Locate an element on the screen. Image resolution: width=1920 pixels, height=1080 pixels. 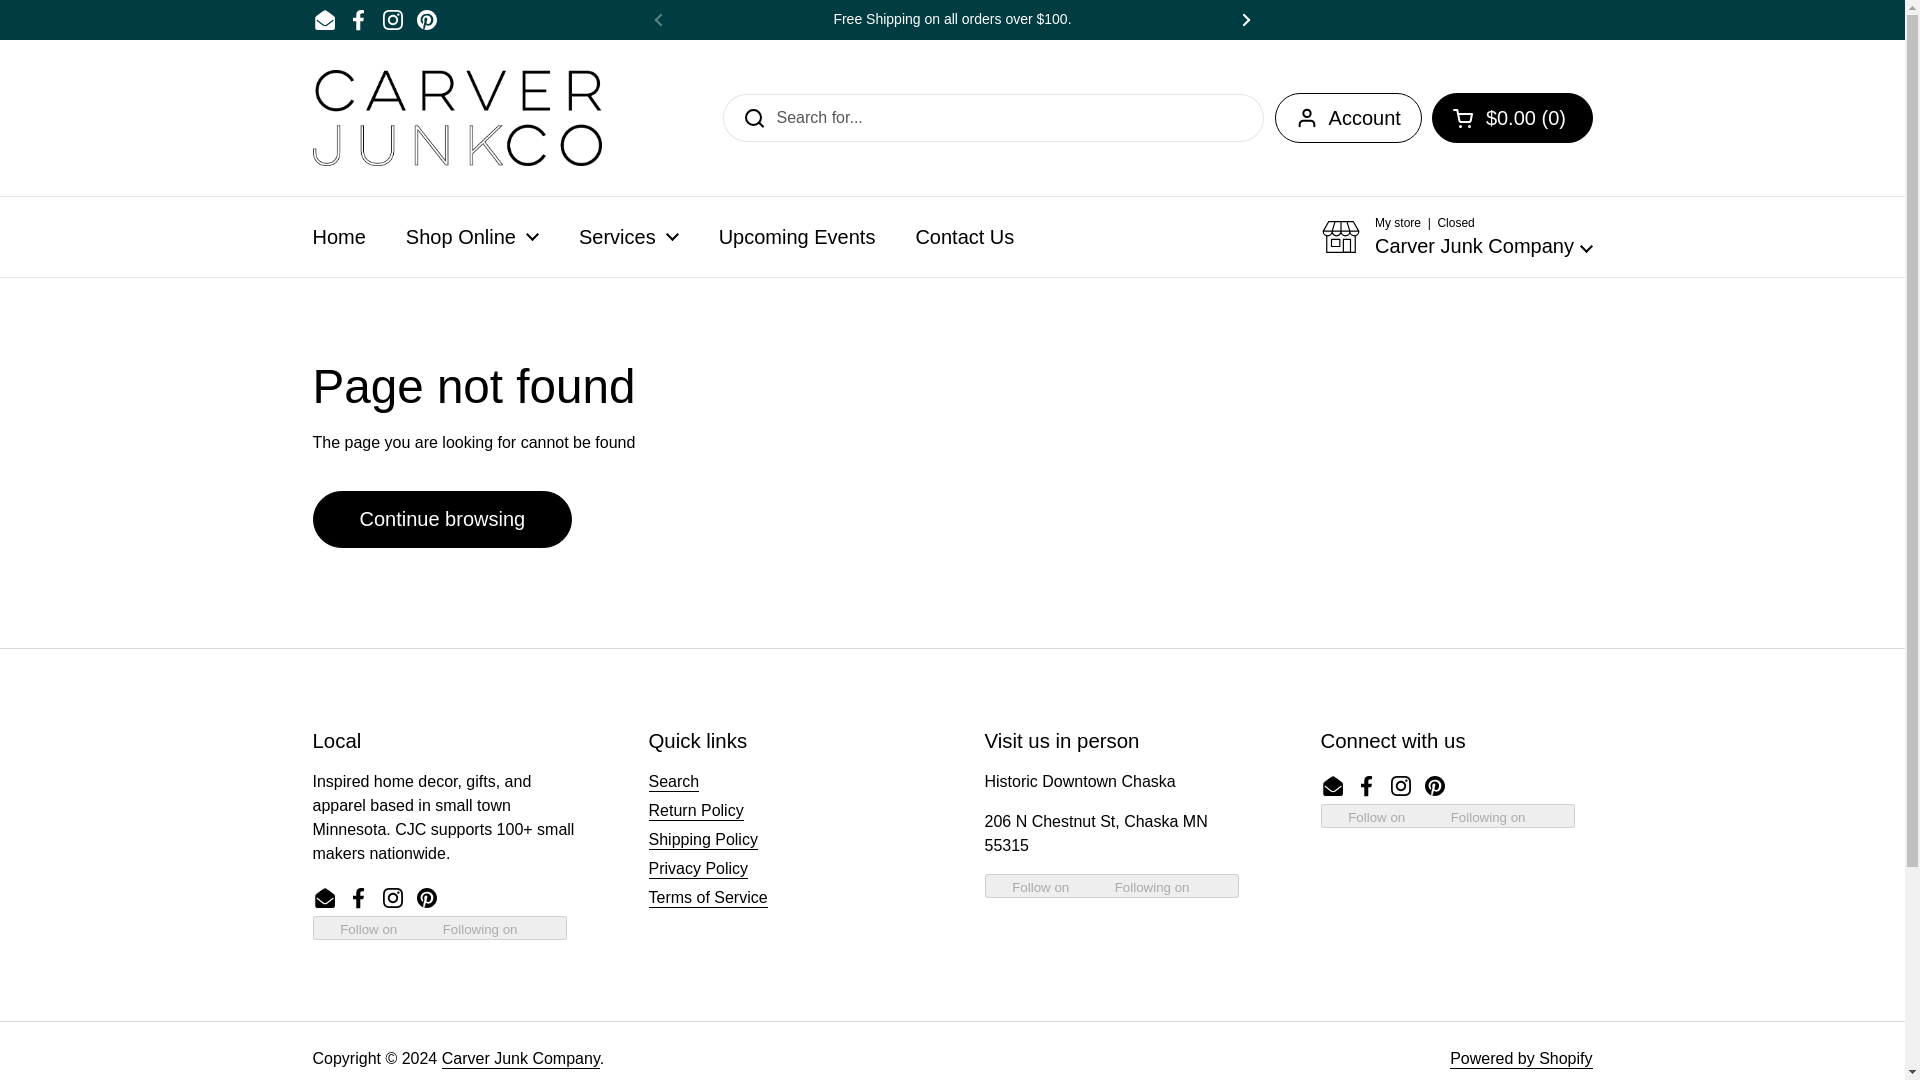
Home is located at coordinates (338, 236).